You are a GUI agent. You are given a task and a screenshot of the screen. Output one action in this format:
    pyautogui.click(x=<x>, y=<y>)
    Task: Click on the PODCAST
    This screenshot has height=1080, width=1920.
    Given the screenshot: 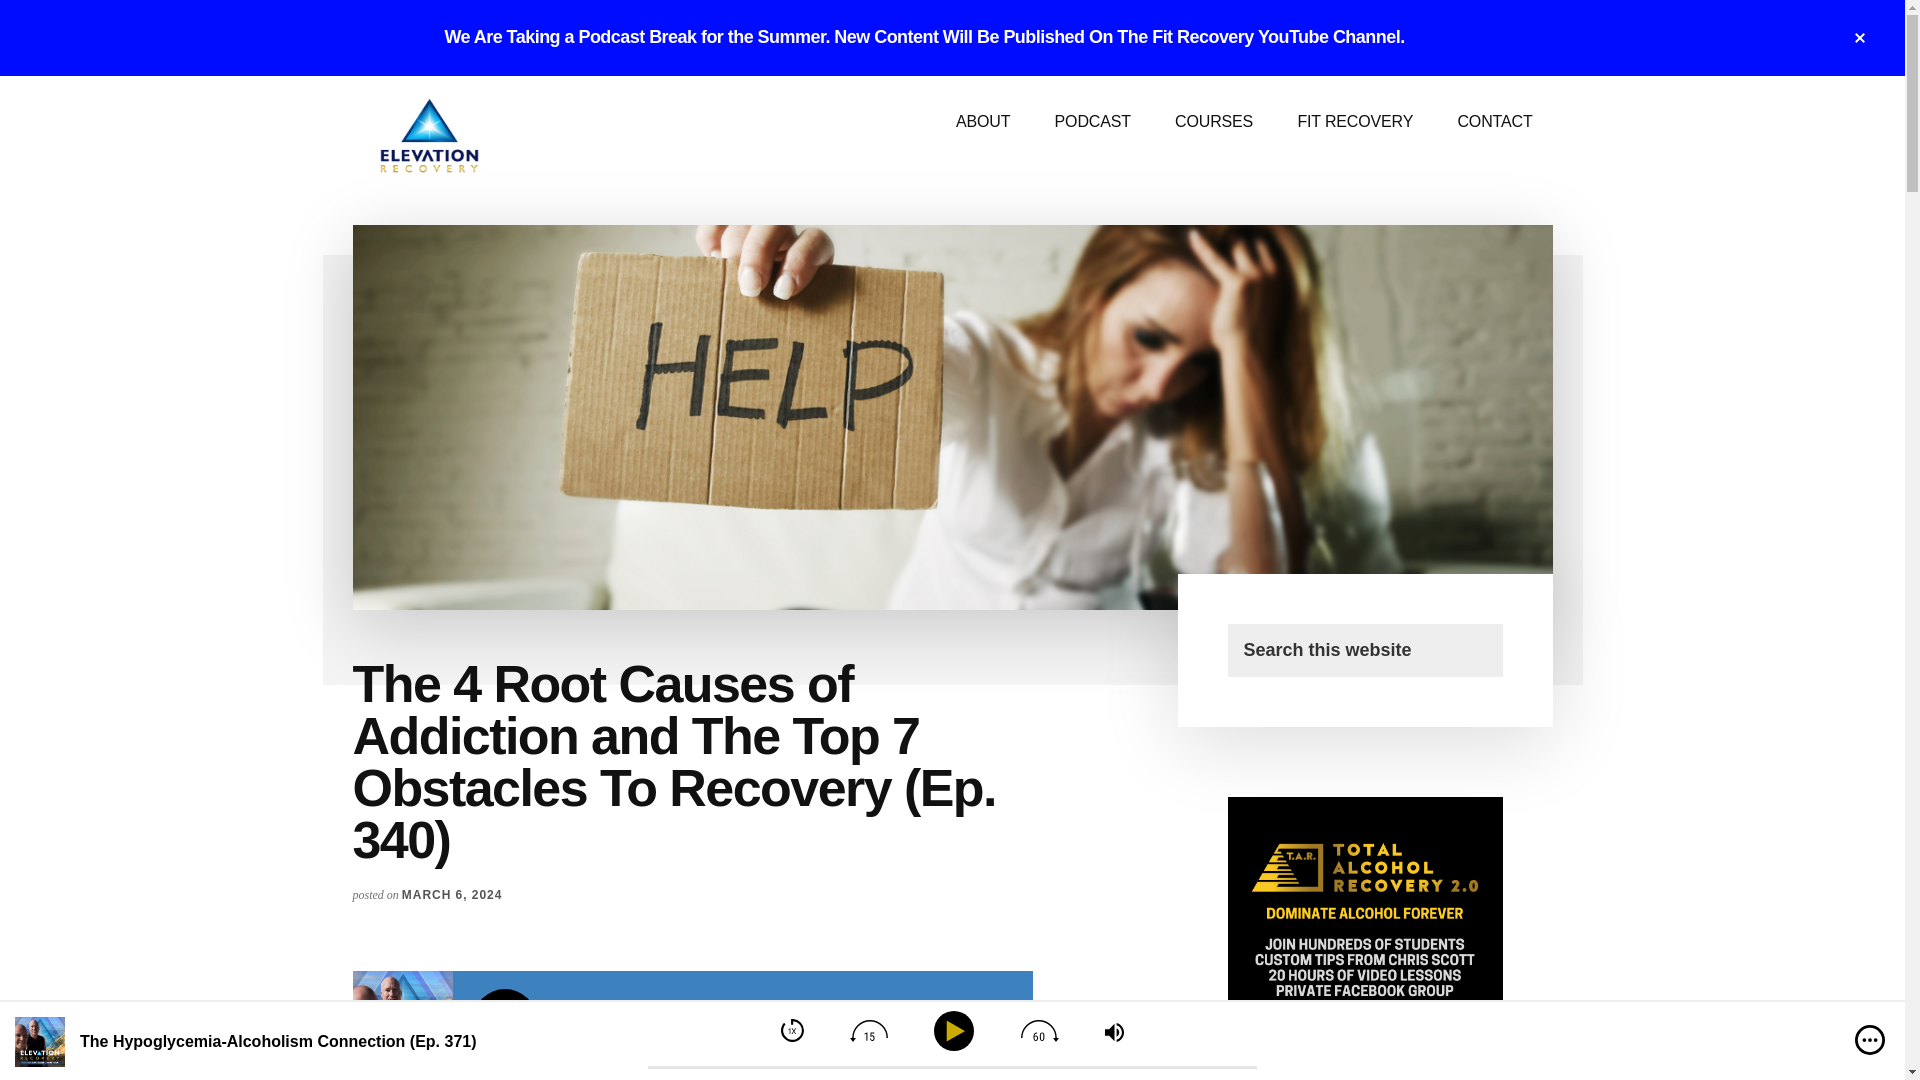 What is the action you would take?
    pyautogui.click(x=1092, y=122)
    